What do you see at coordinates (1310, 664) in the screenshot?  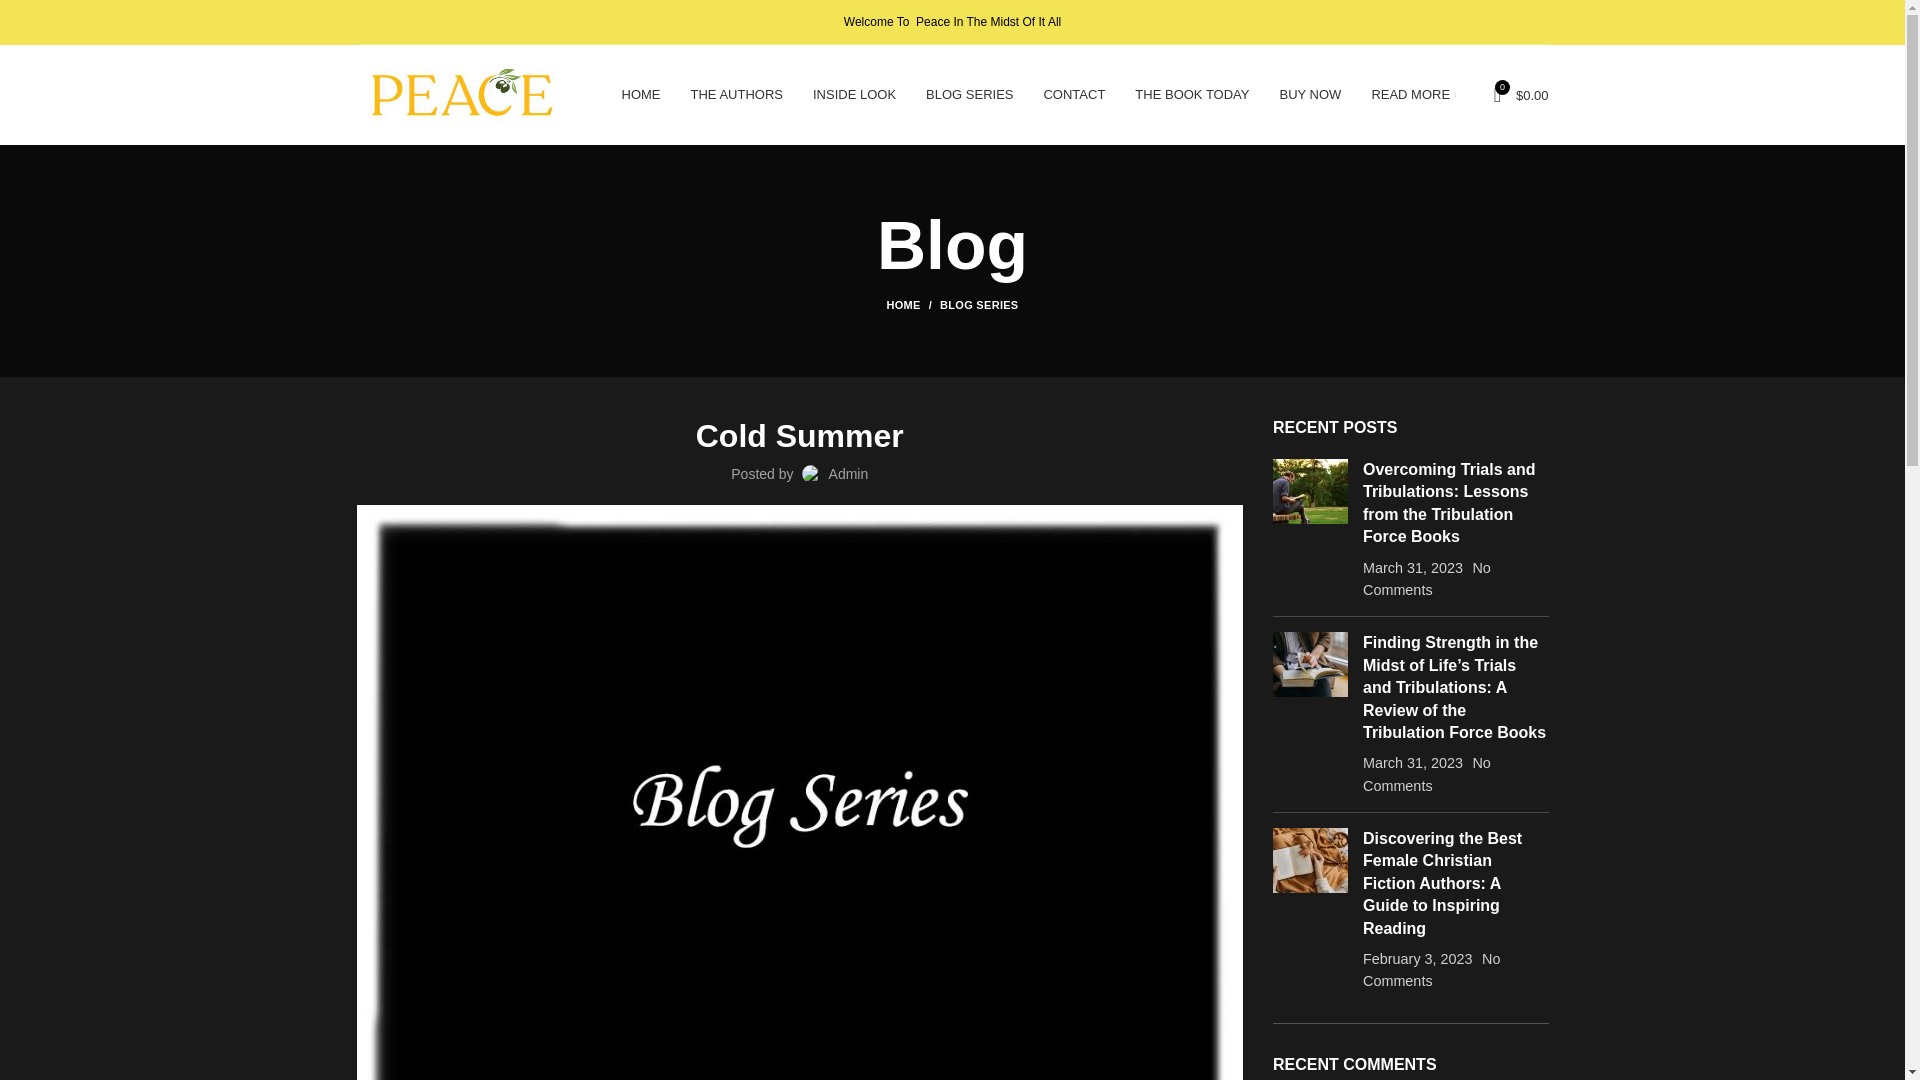 I see `B1` at bounding box center [1310, 664].